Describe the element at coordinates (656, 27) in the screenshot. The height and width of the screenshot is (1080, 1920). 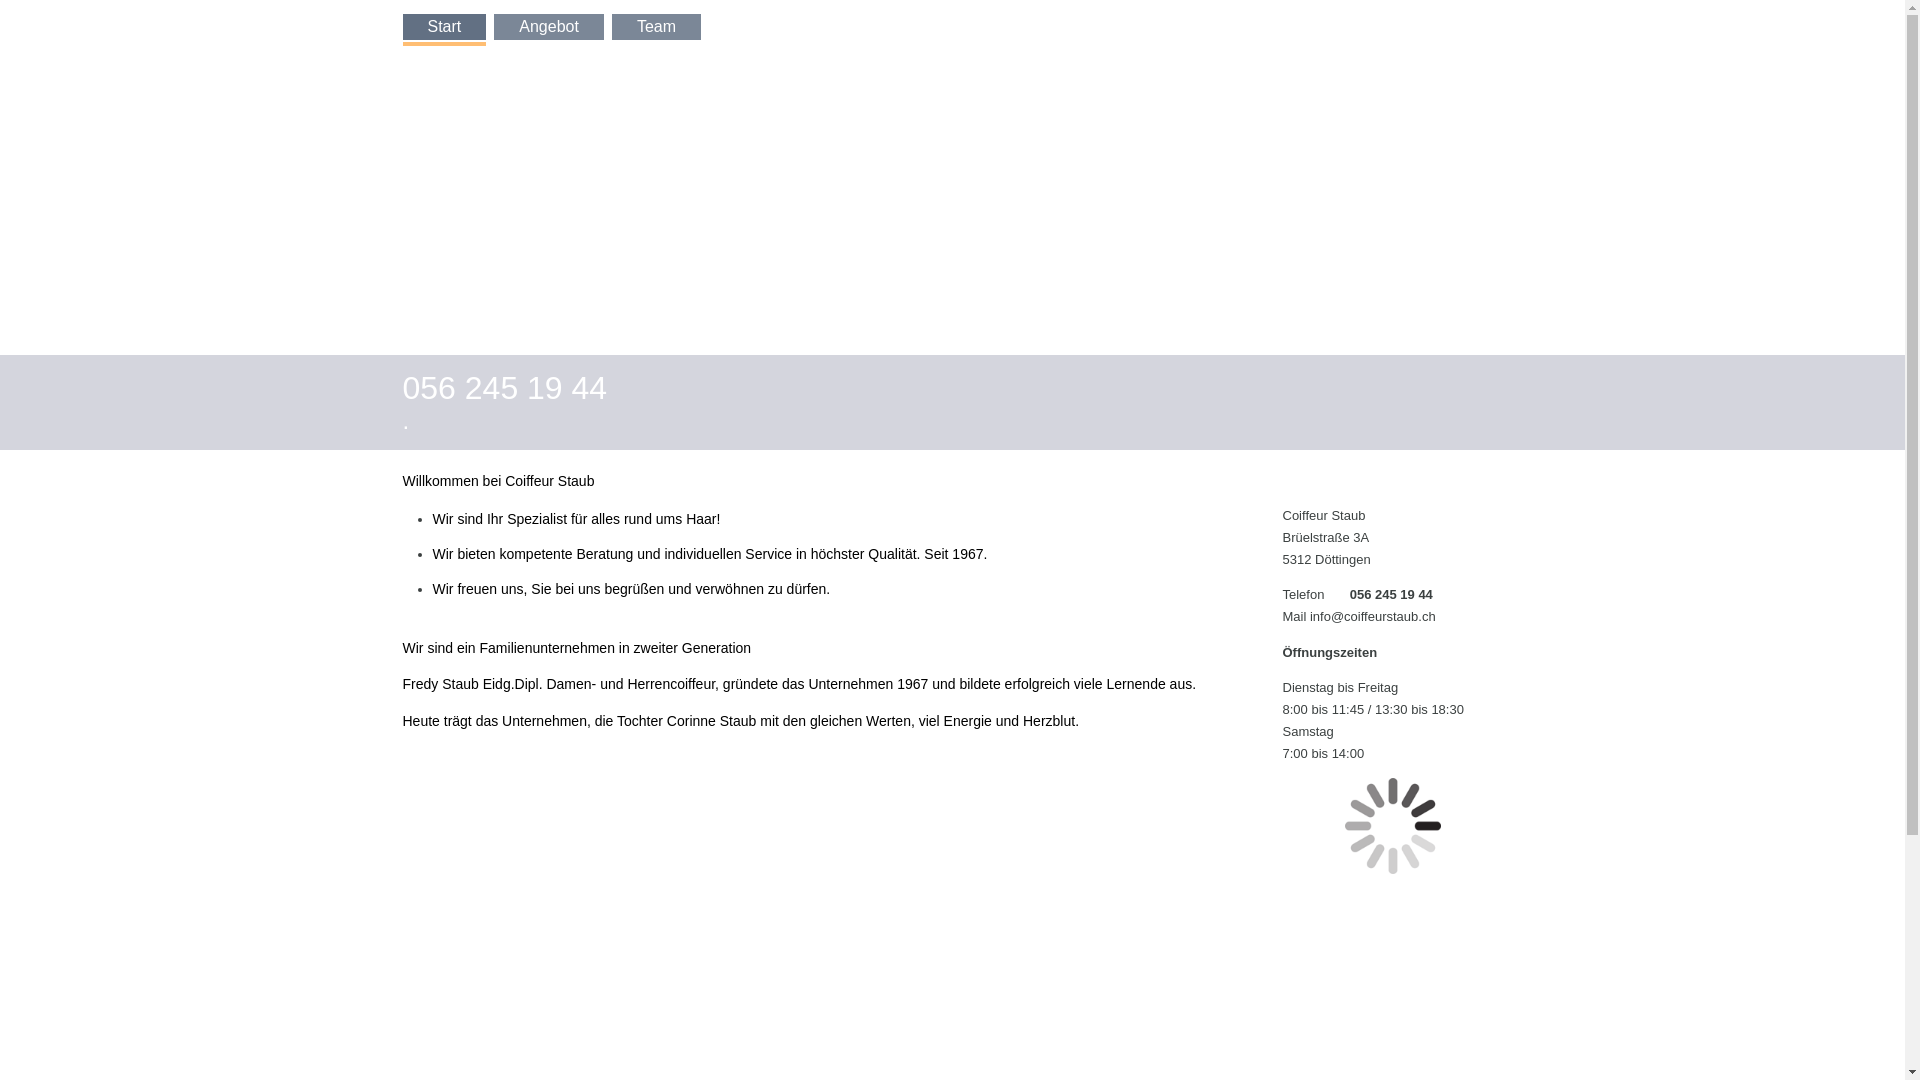
I see `Team` at that location.